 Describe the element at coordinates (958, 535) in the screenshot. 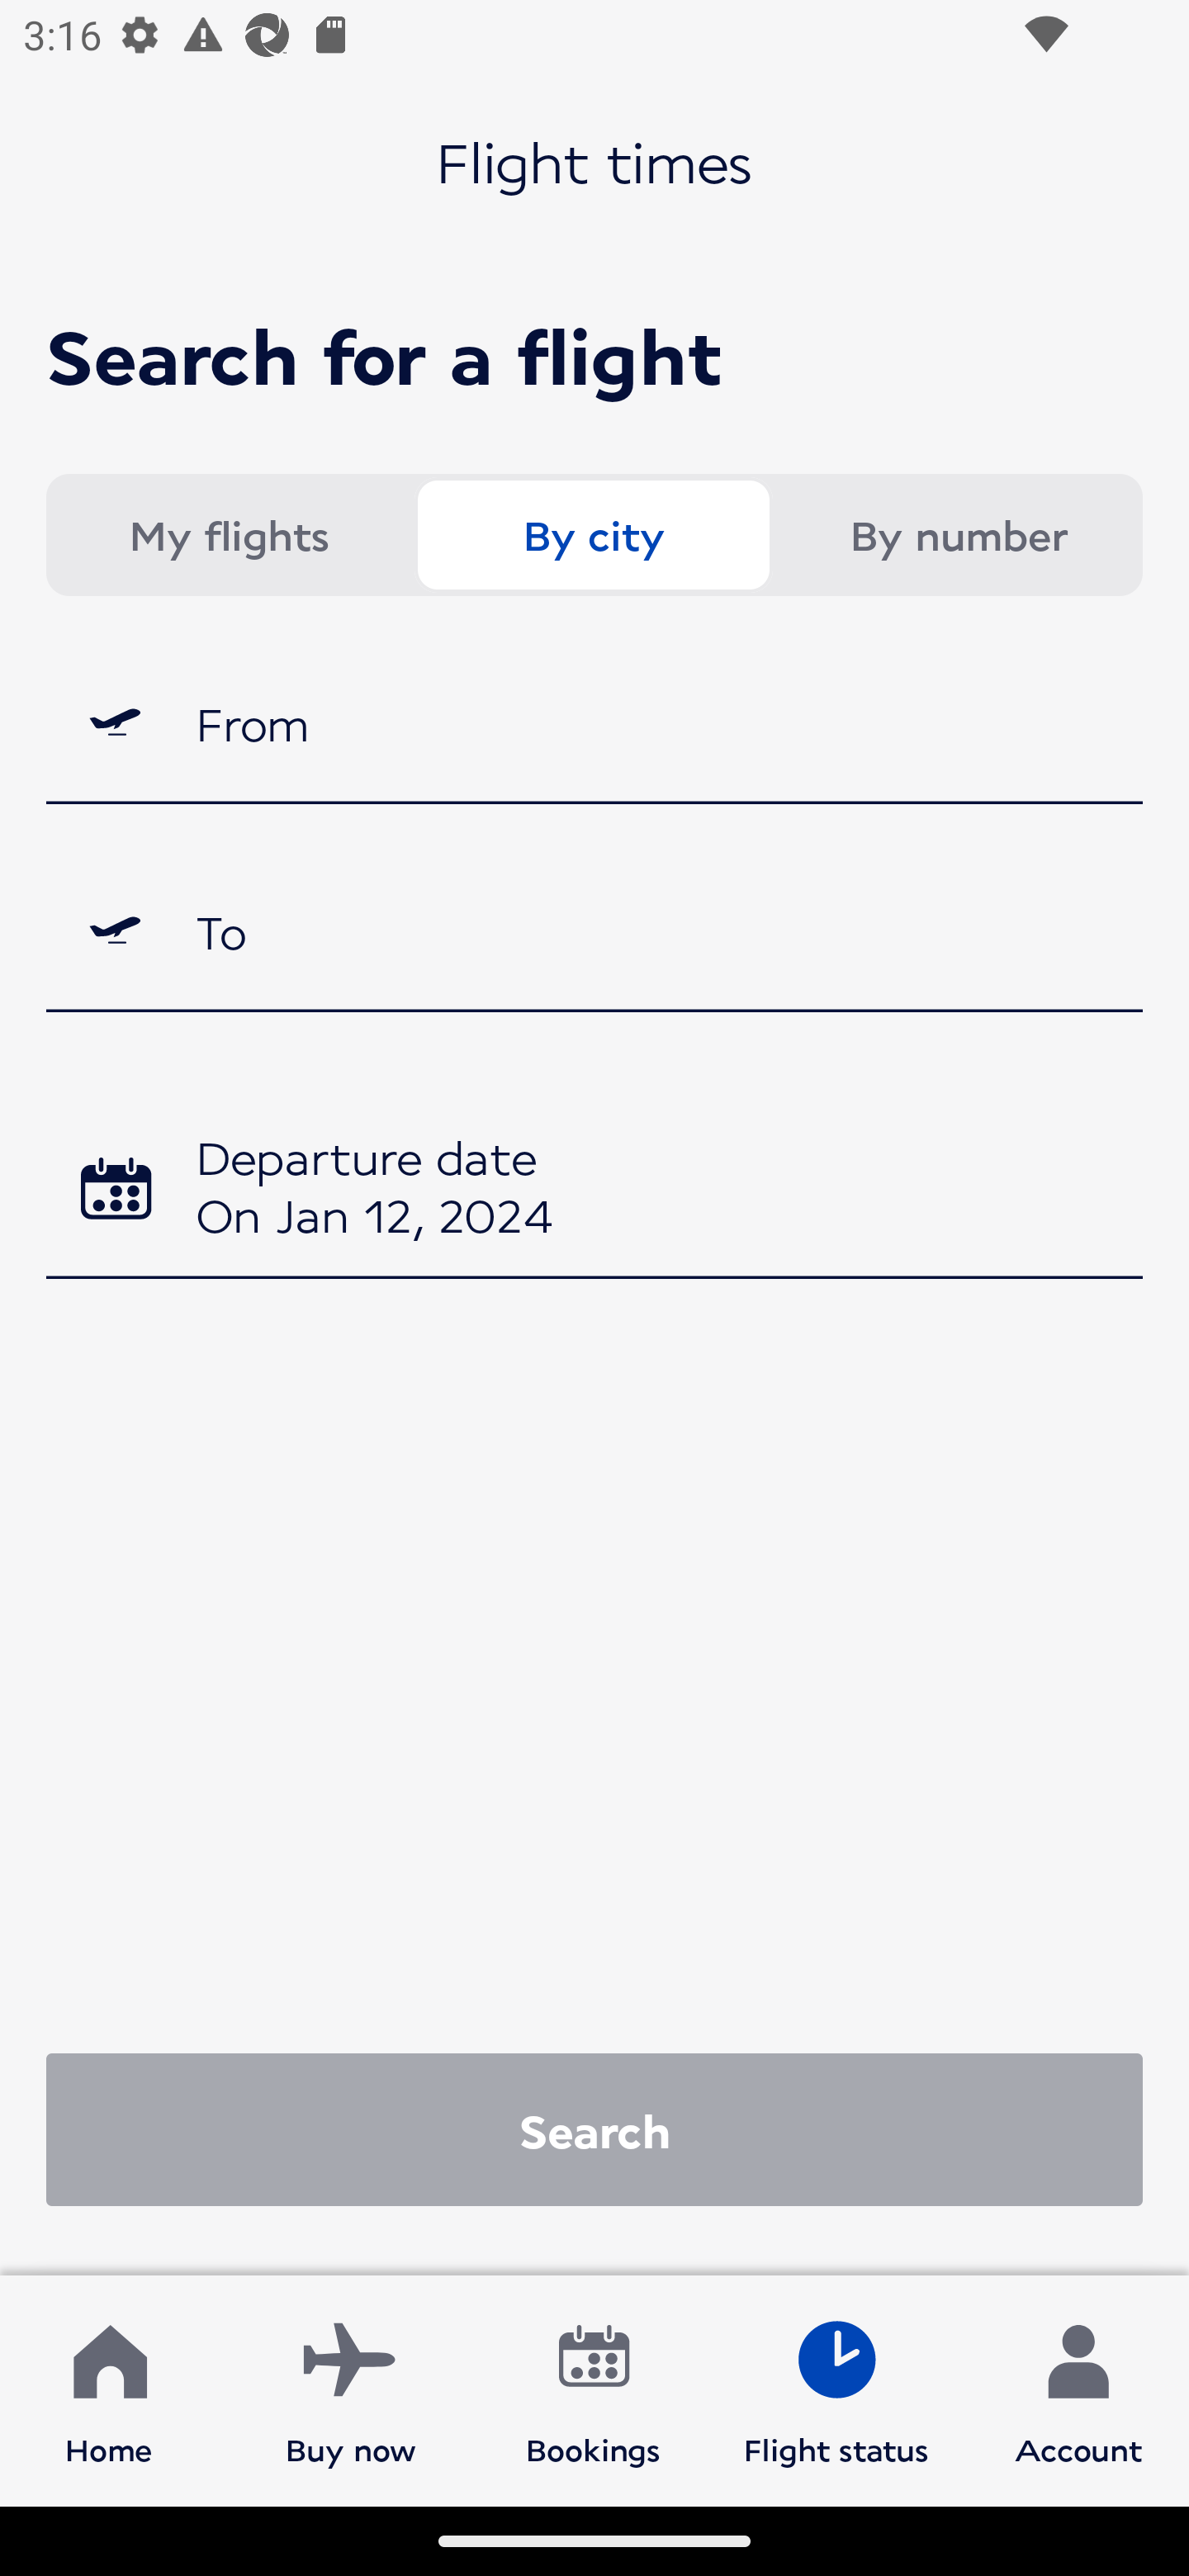

I see `By number` at that location.